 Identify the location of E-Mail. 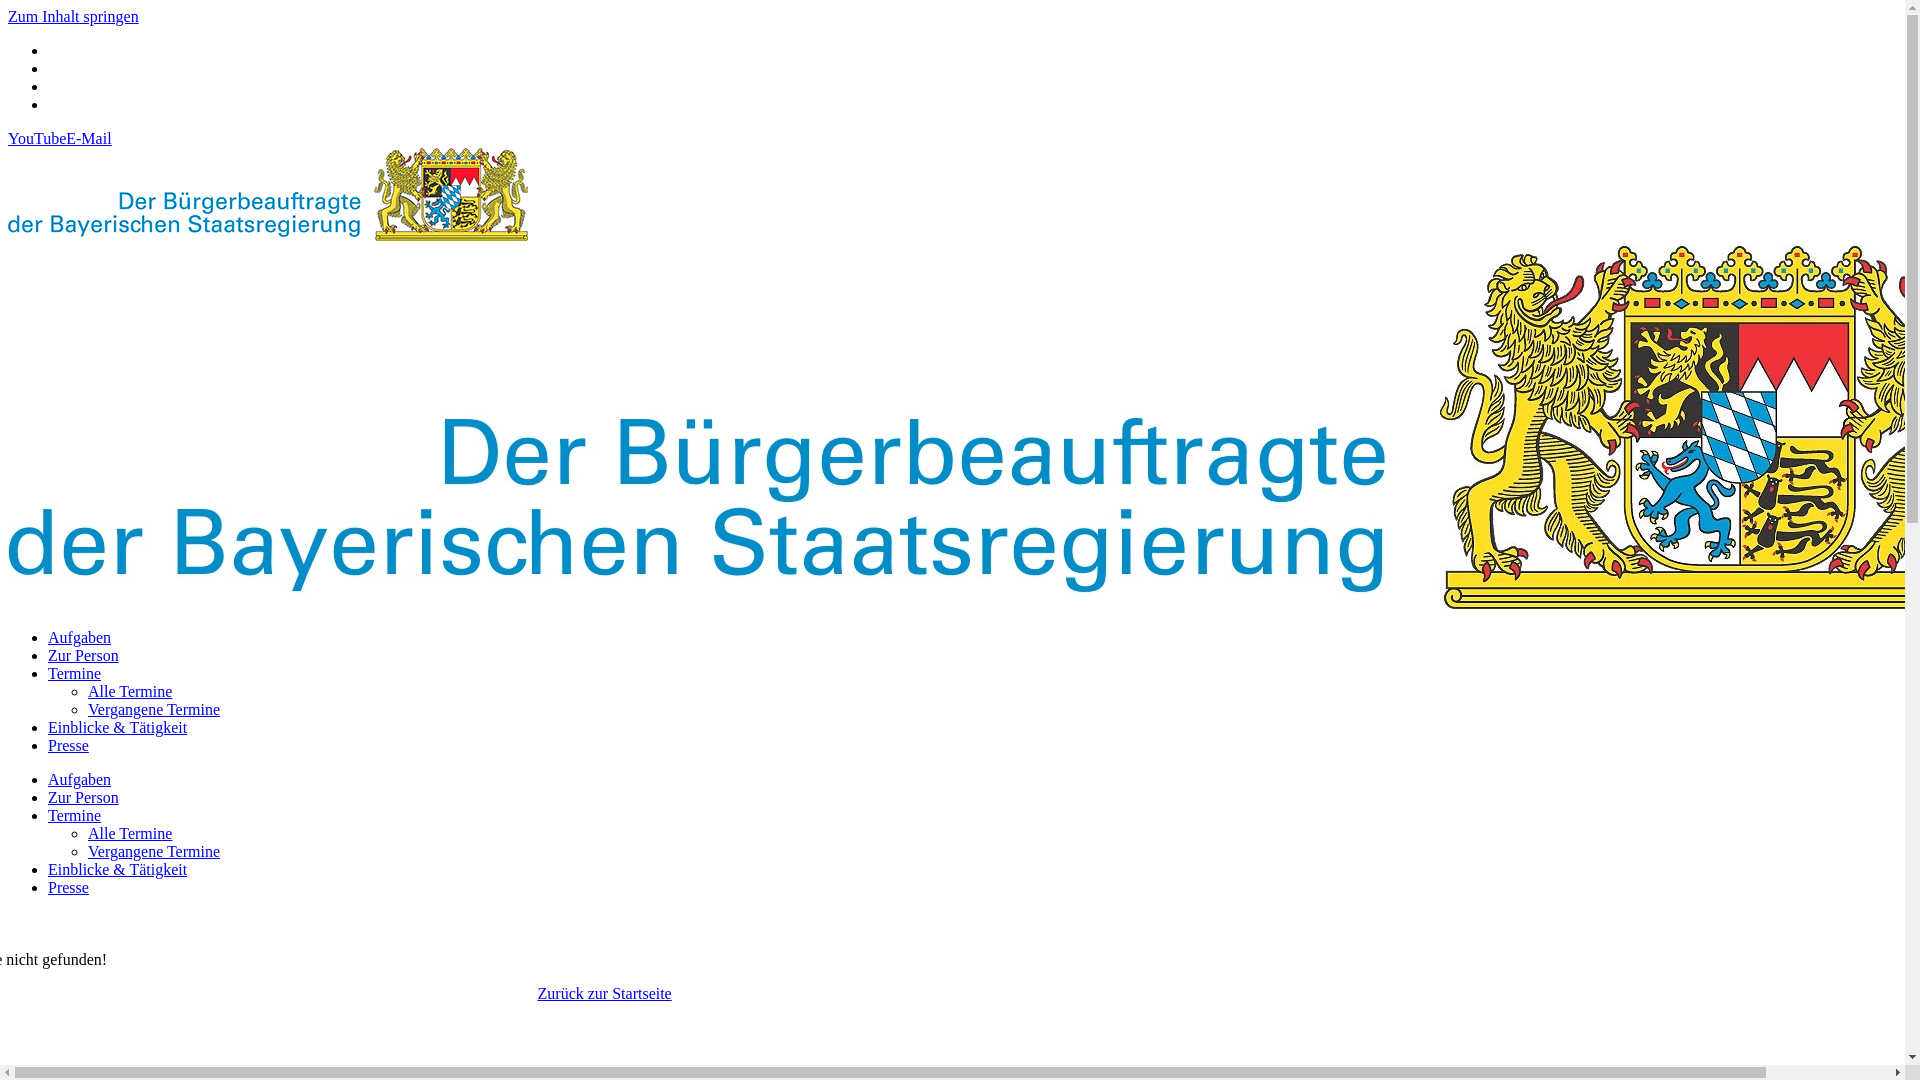
(88, 138).